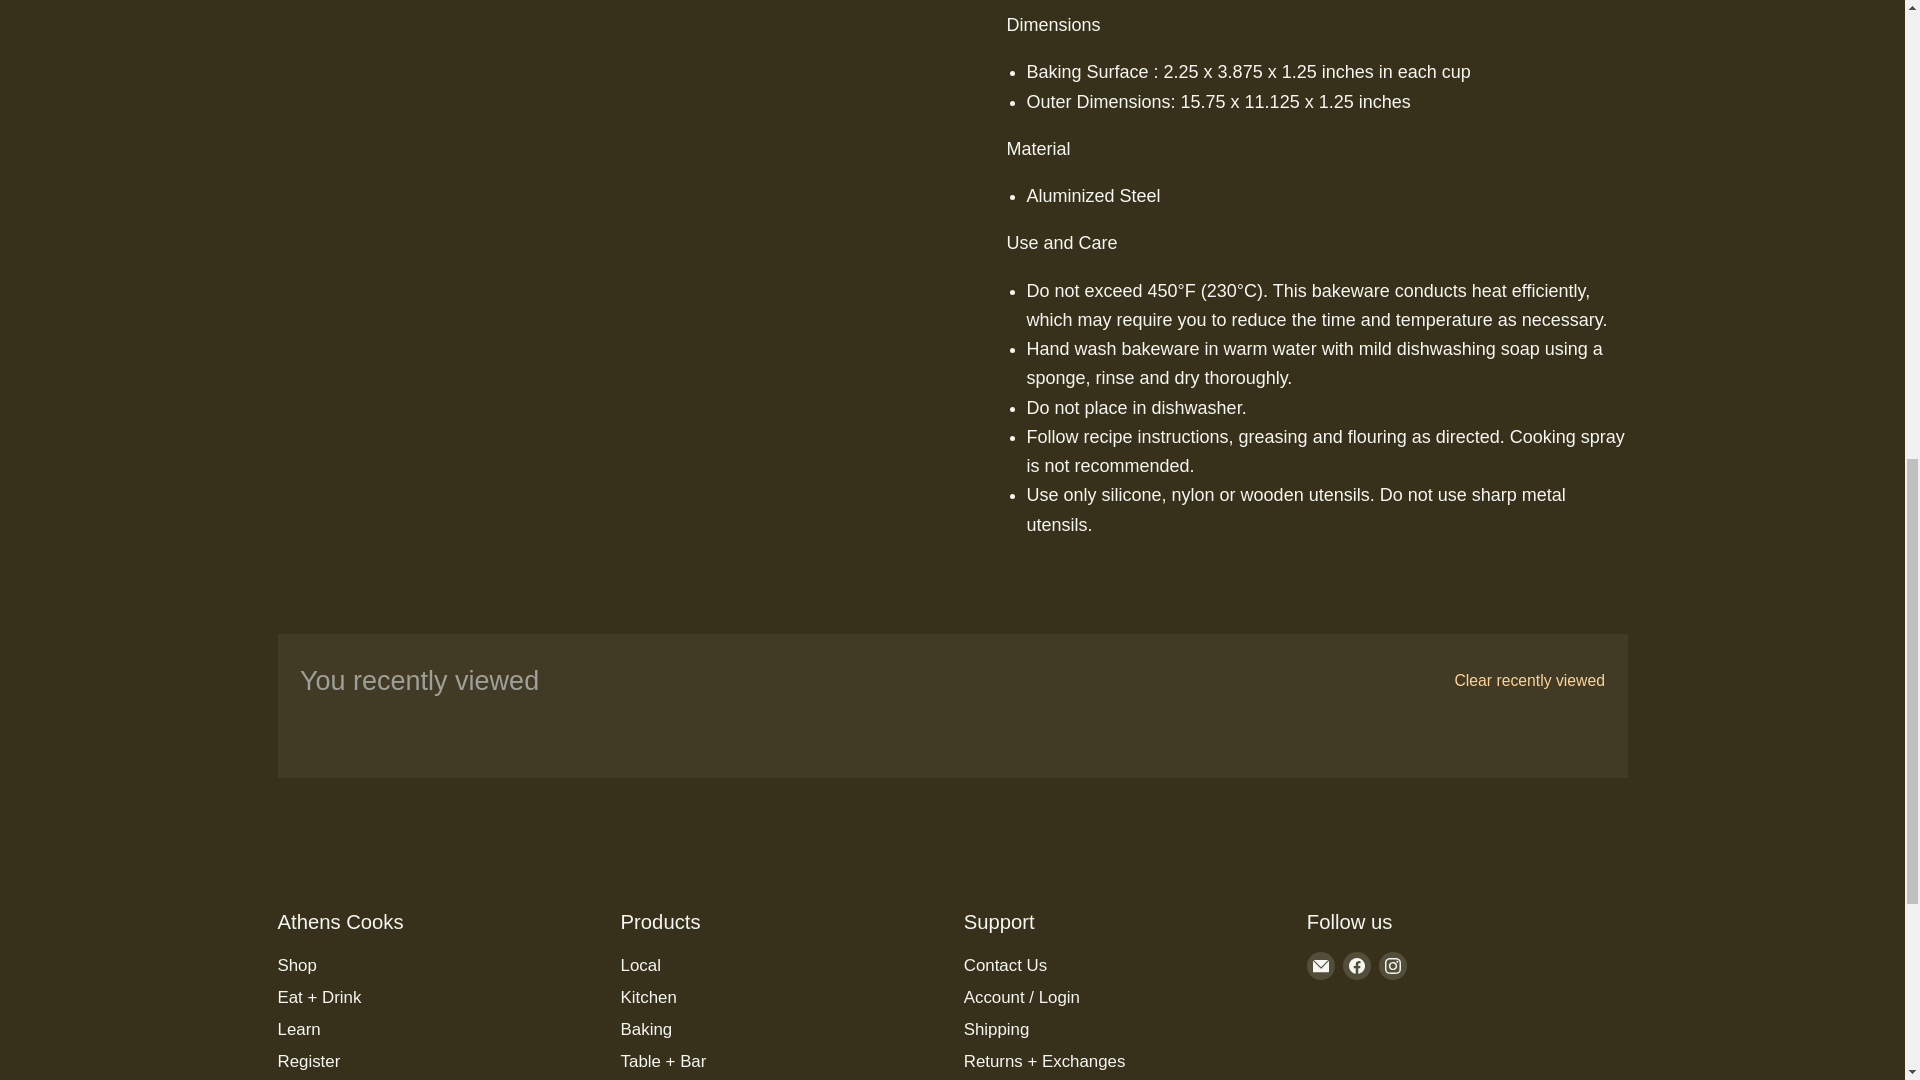 The height and width of the screenshot is (1080, 1920). Describe the element at coordinates (1356, 965) in the screenshot. I see `Facebook` at that location.